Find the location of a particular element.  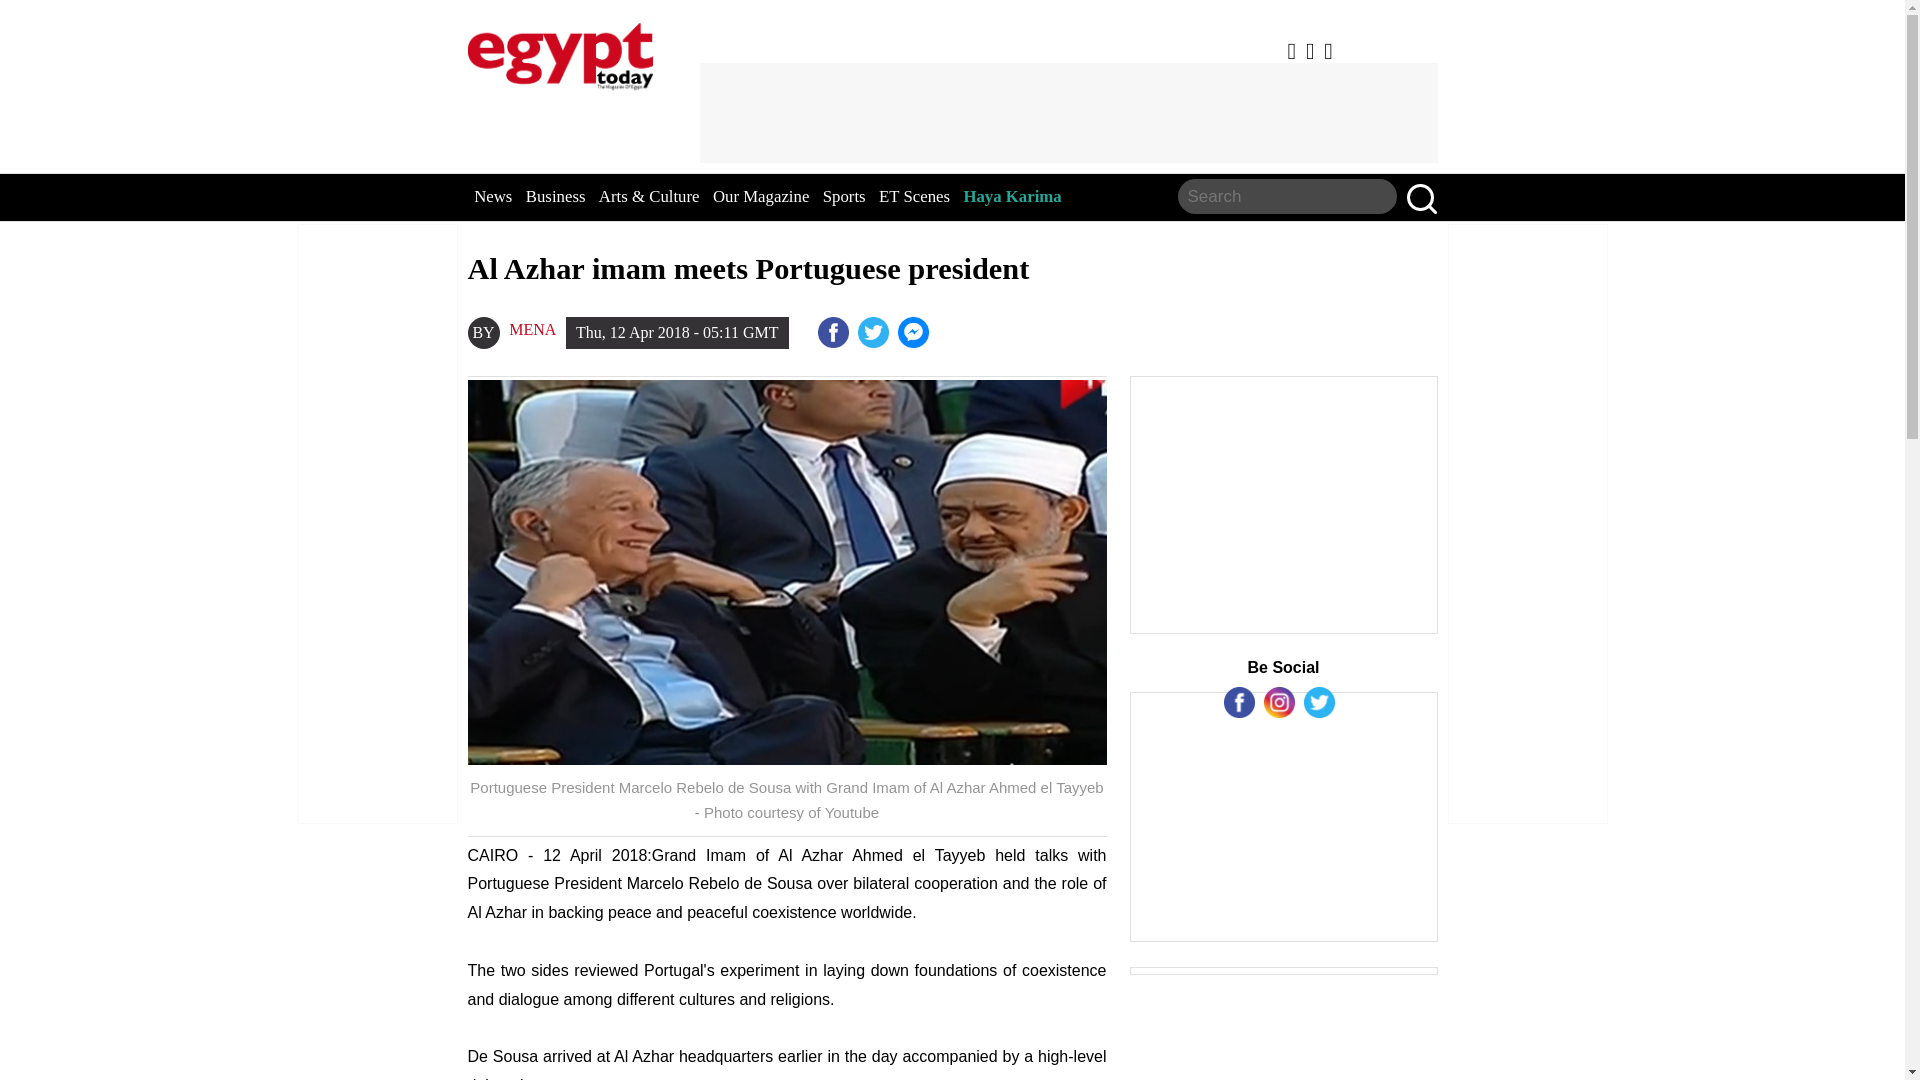

ET Scenes is located at coordinates (914, 197).